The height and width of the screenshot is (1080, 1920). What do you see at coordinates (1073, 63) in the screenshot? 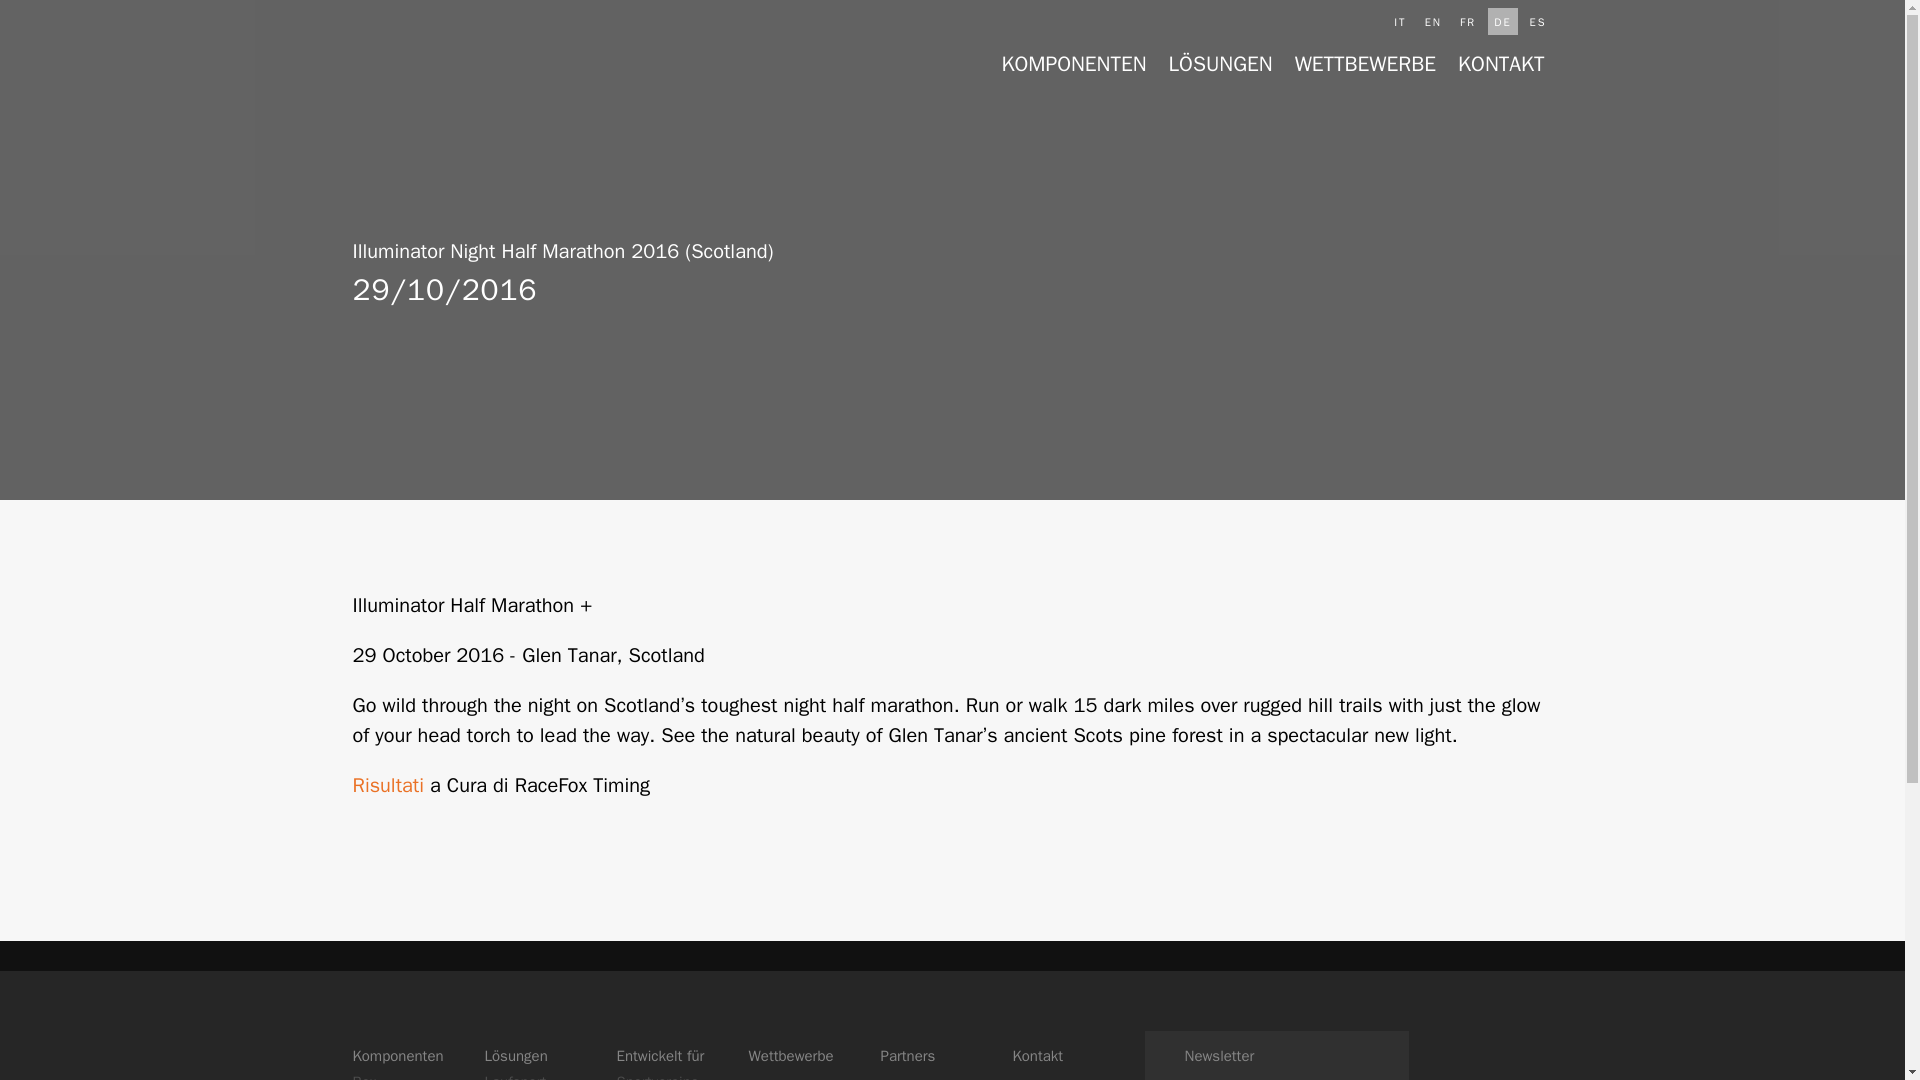
I see `KOMPONENTEN` at bounding box center [1073, 63].